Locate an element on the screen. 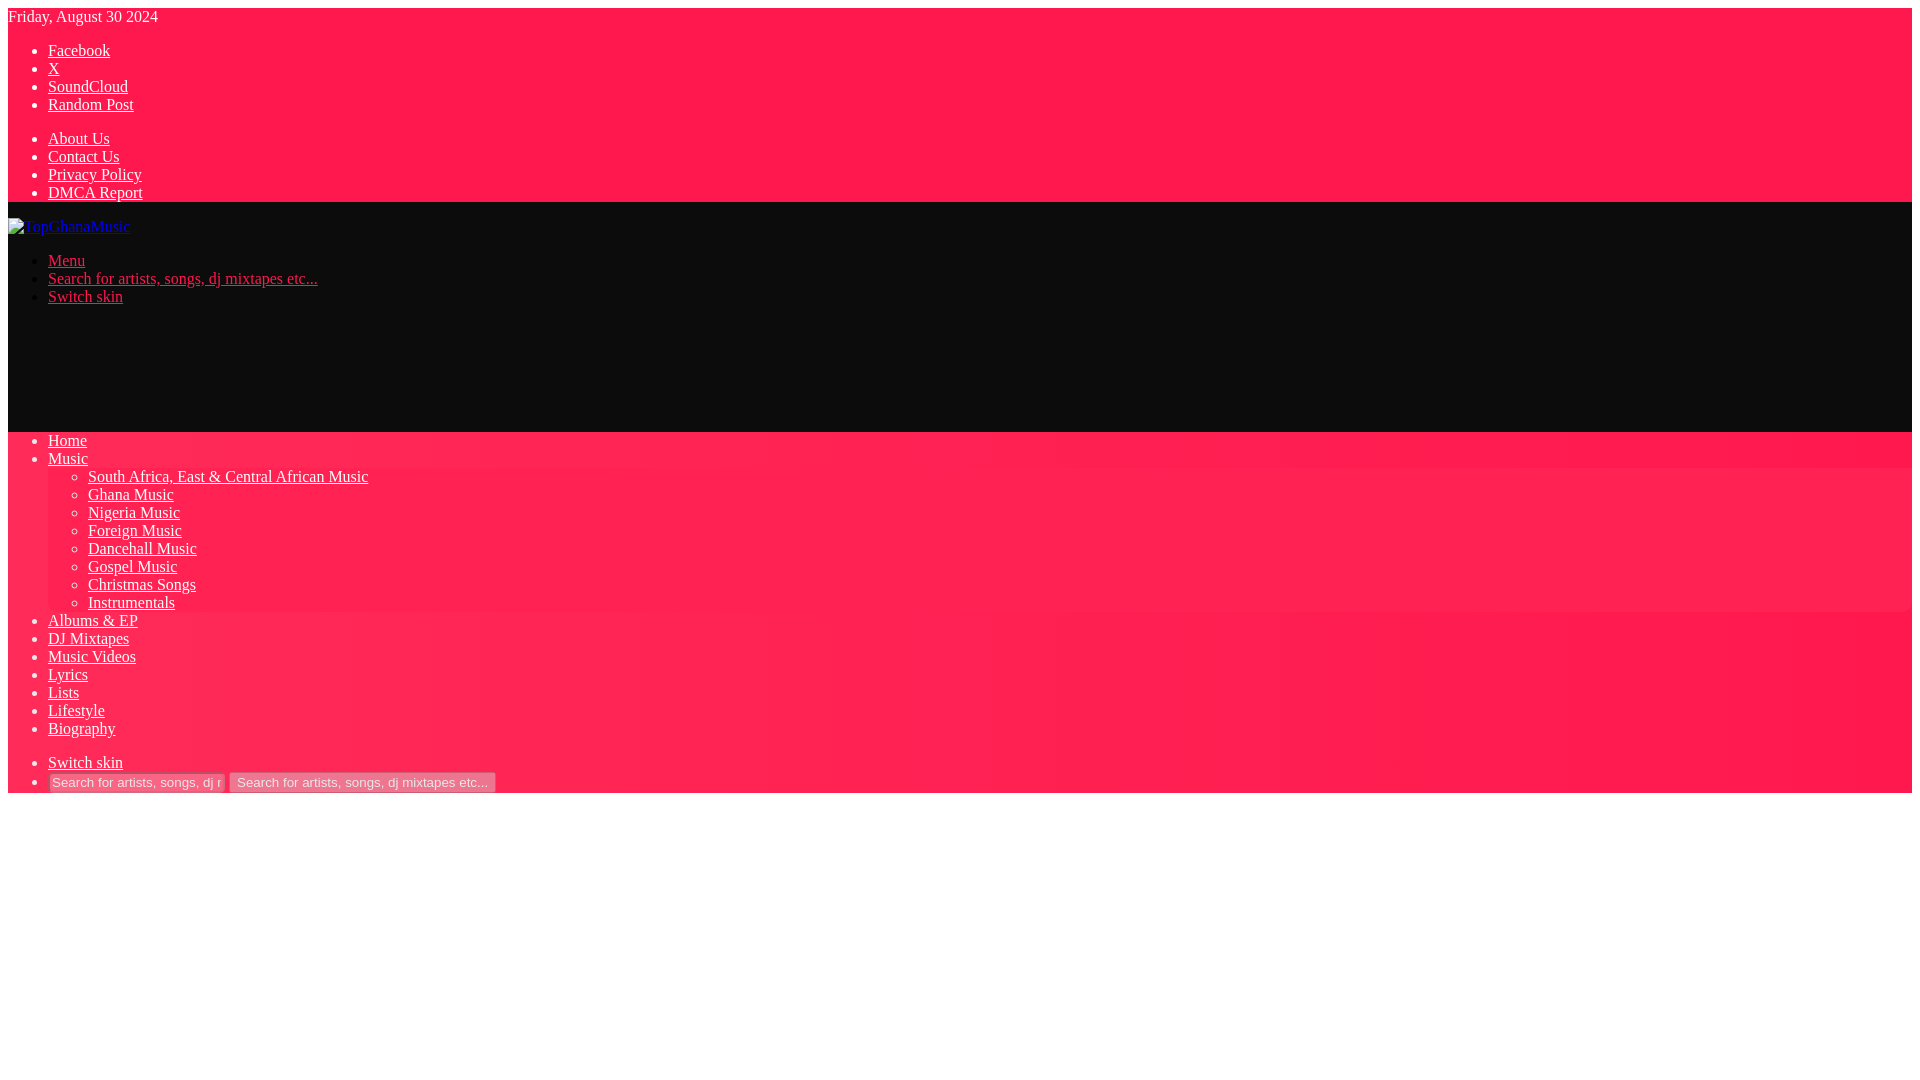 This screenshot has width=1920, height=1080. Facebook is located at coordinates (78, 50).